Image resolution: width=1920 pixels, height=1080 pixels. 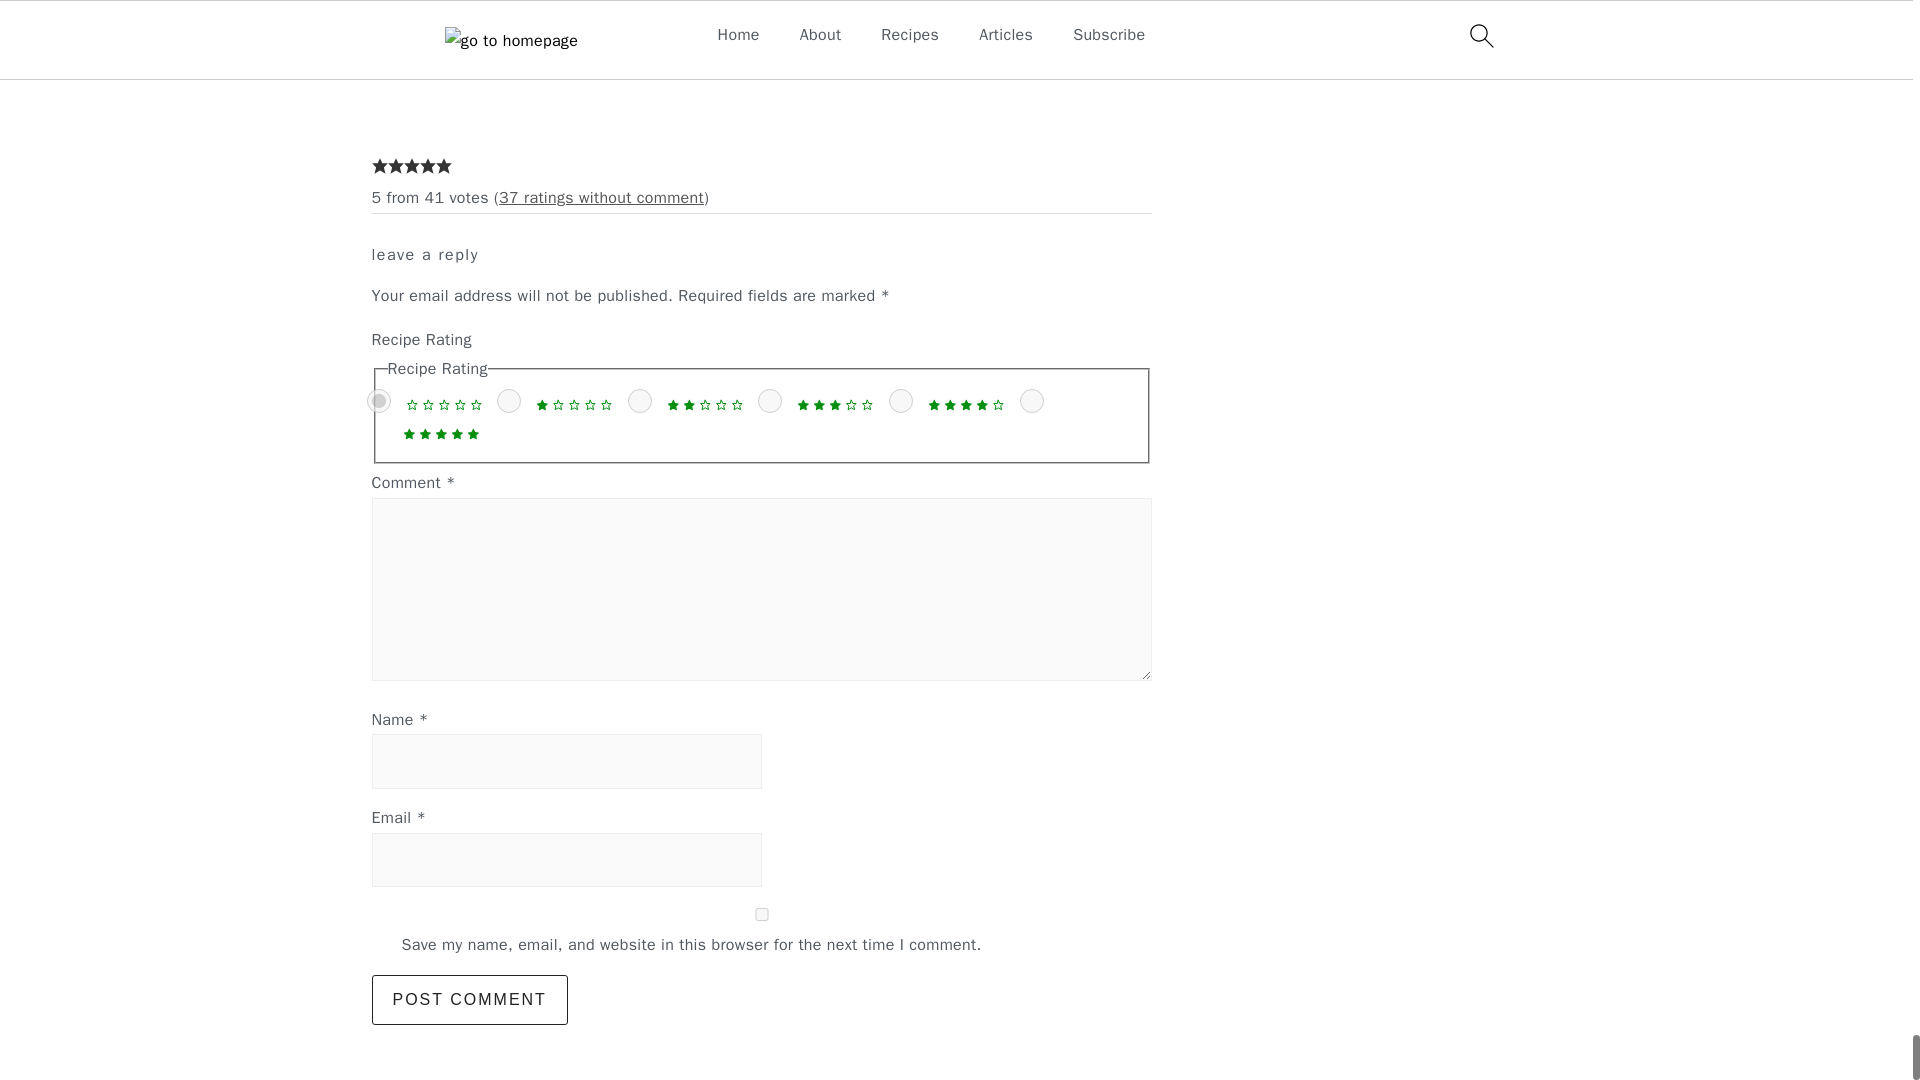 I want to click on 3, so click(x=770, y=400).